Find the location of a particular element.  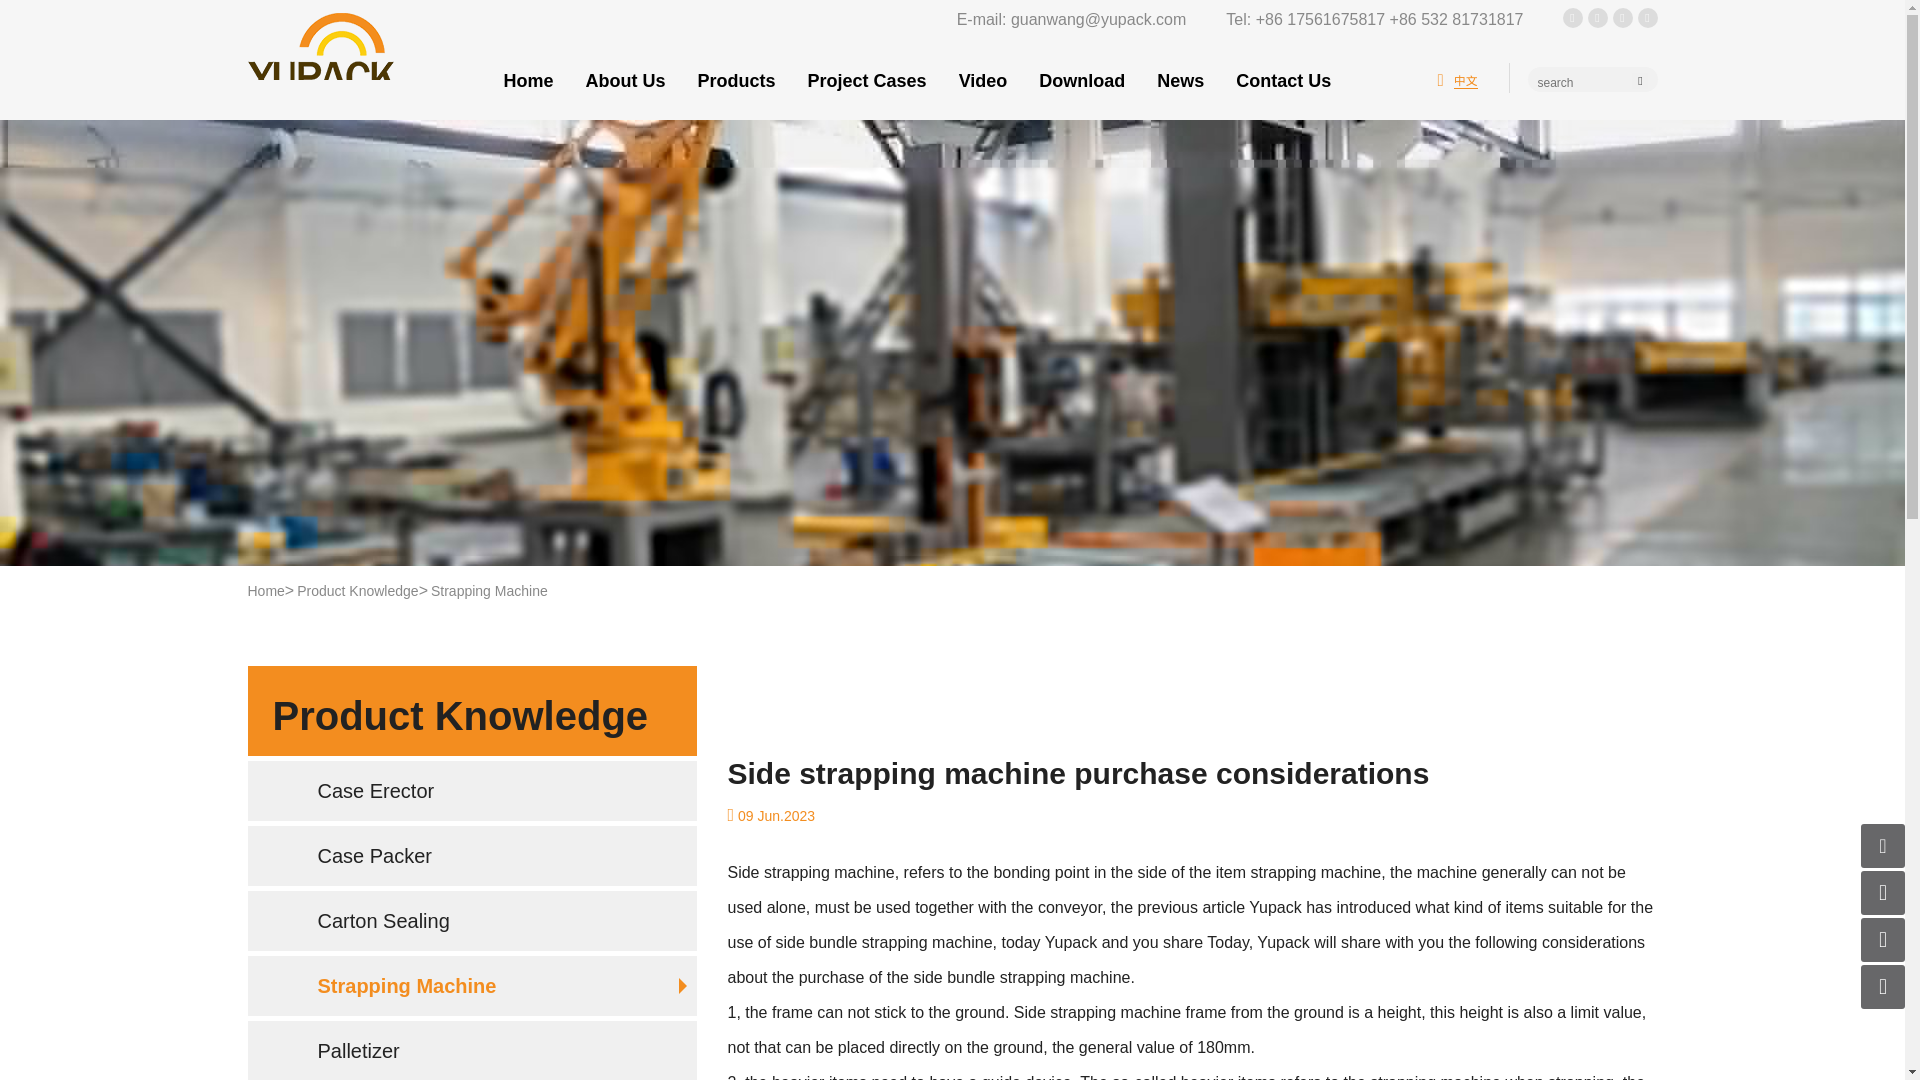

About Us is located at coordinates (626, 80).